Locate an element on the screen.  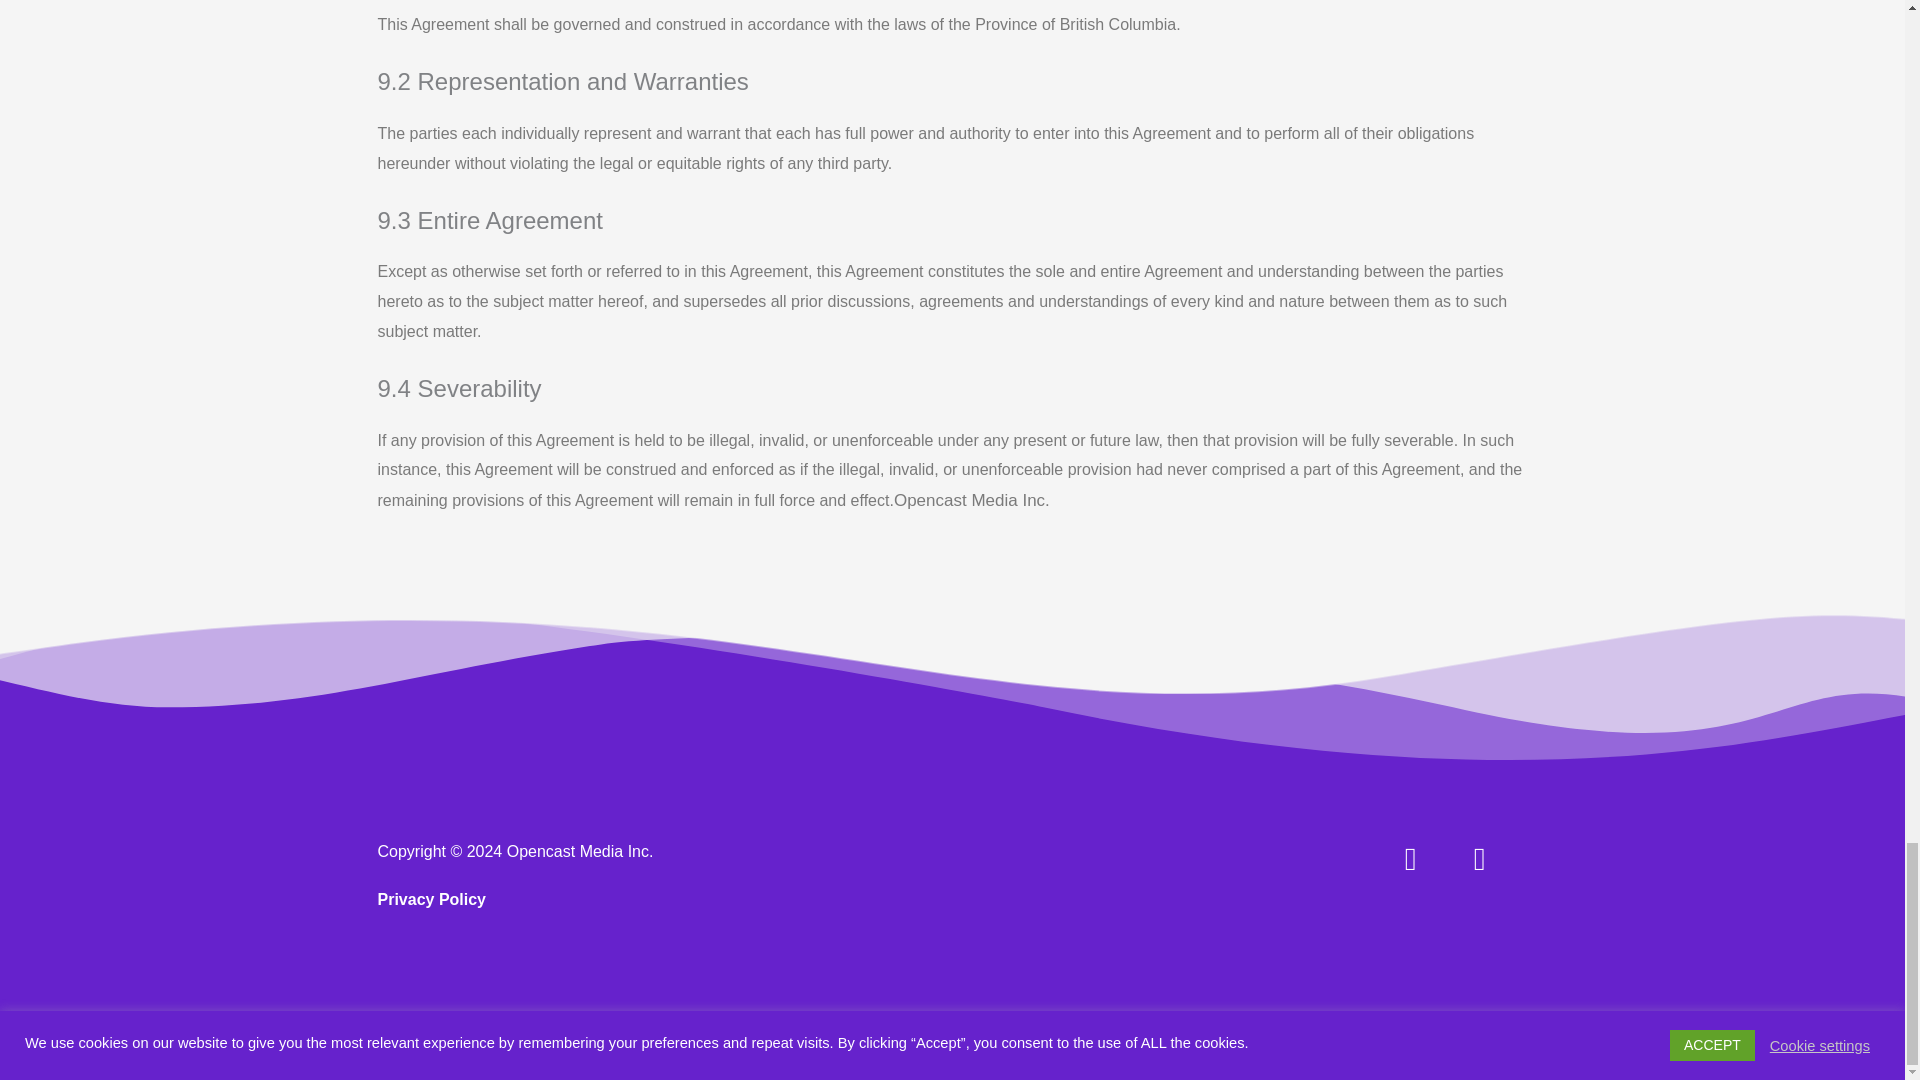
Privacy Policy is located at coordinates (432, 900).